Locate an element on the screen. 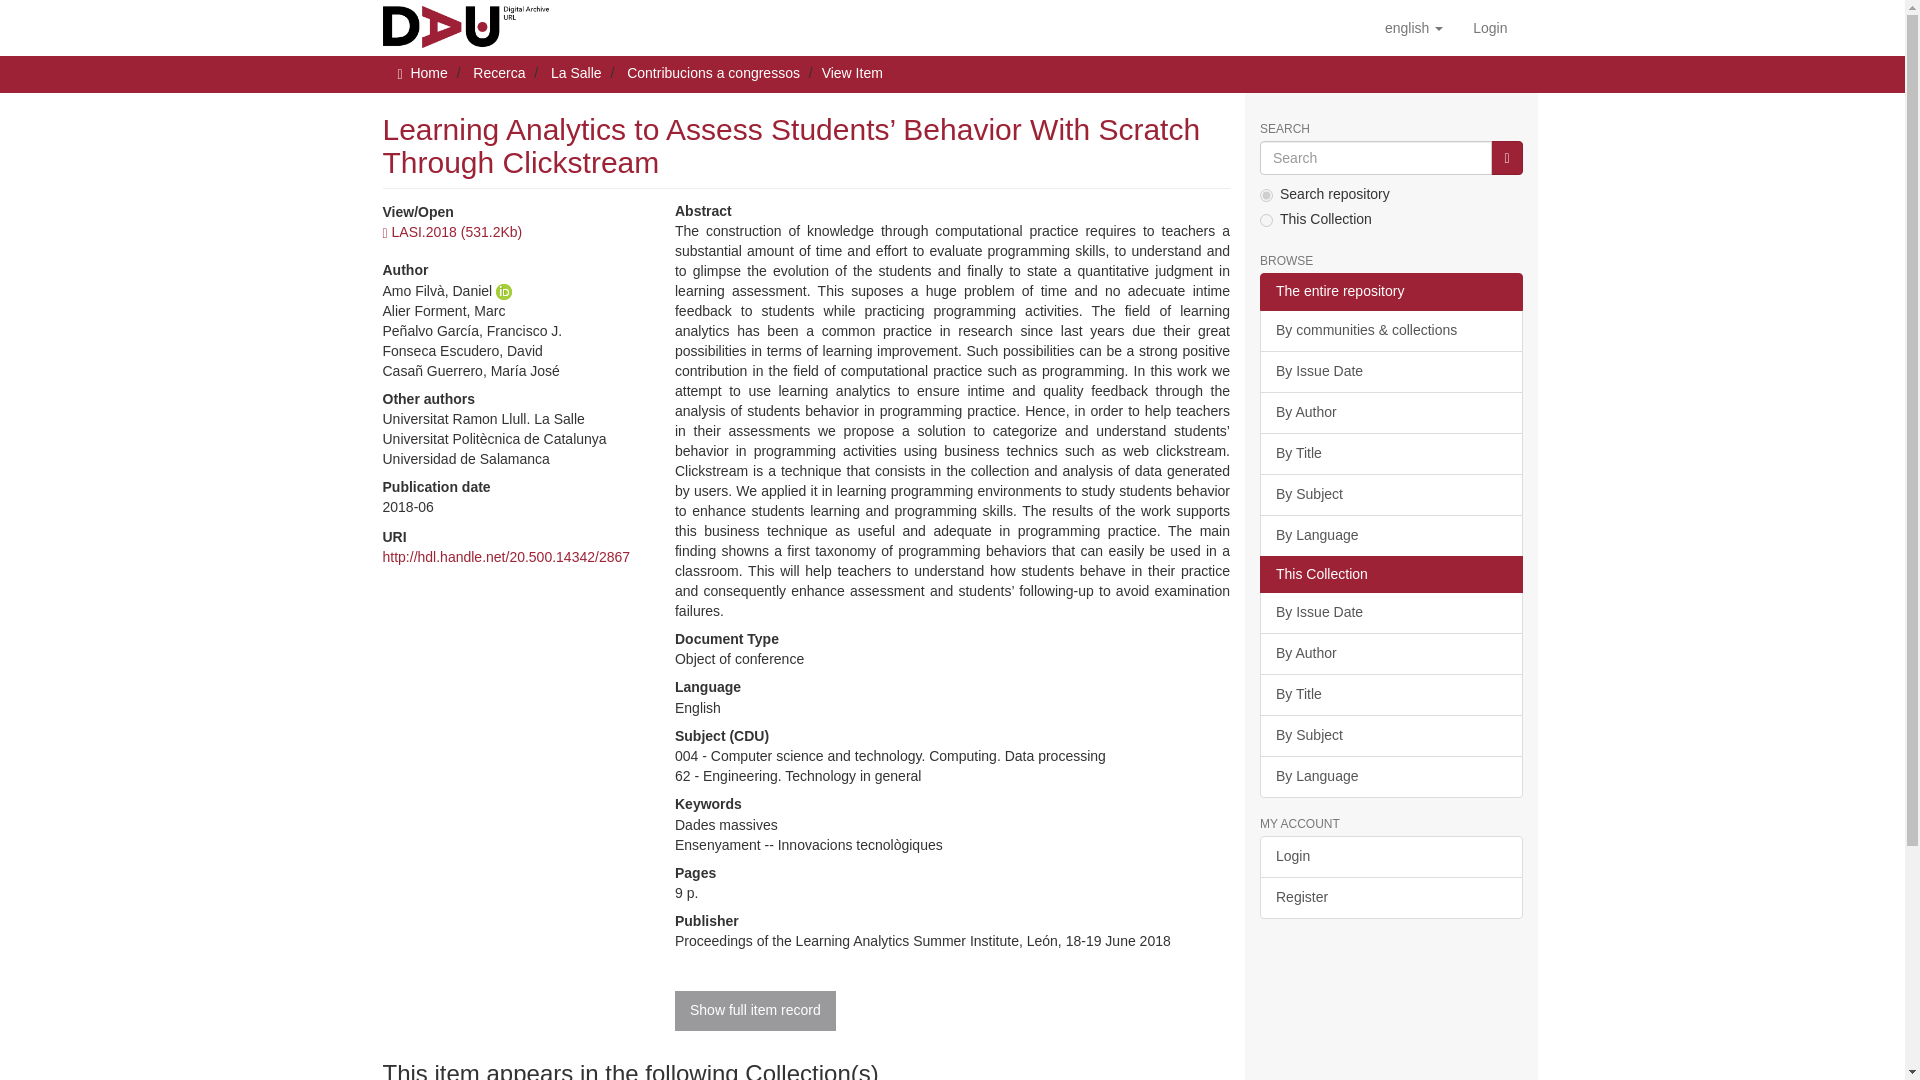 The image size is (1920, 1080). La Salle is located at coordinates (576, 72).